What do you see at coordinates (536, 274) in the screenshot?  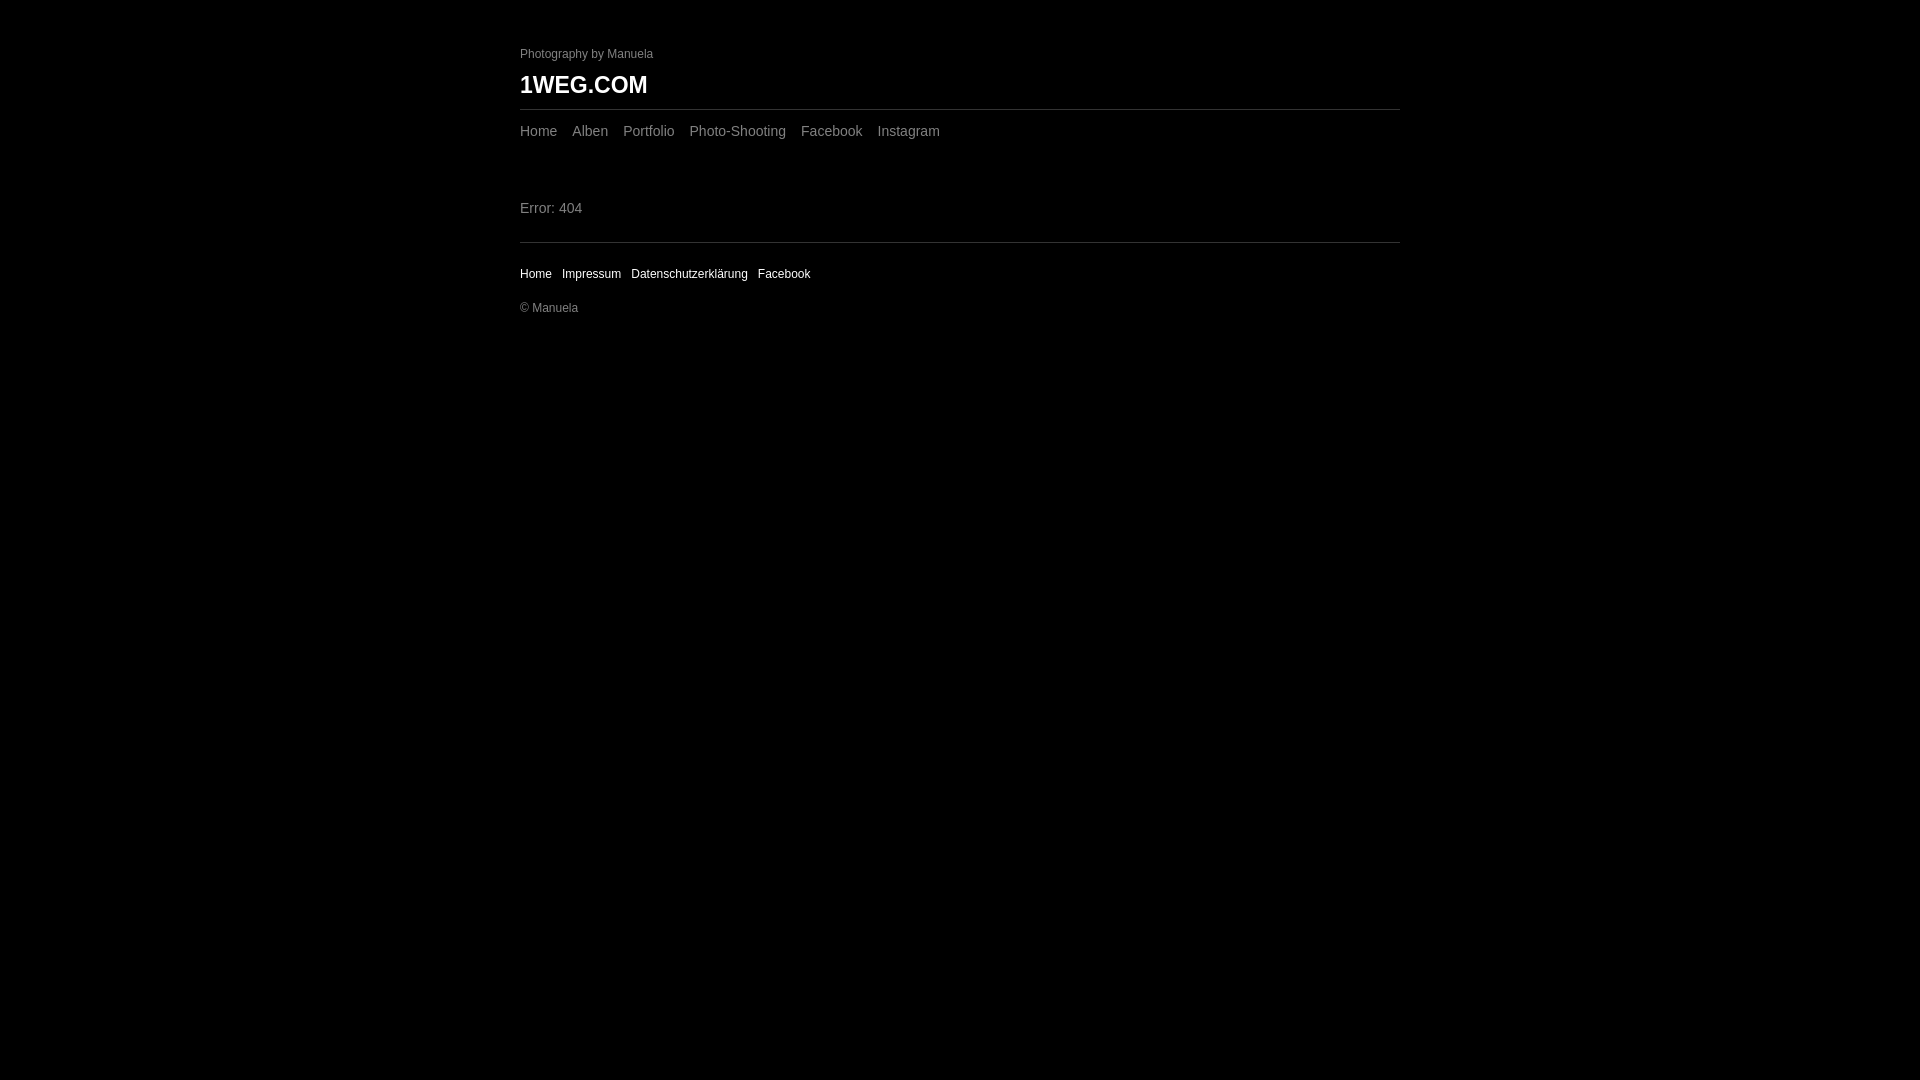 I see `Home` at bounding box center [536, 274].